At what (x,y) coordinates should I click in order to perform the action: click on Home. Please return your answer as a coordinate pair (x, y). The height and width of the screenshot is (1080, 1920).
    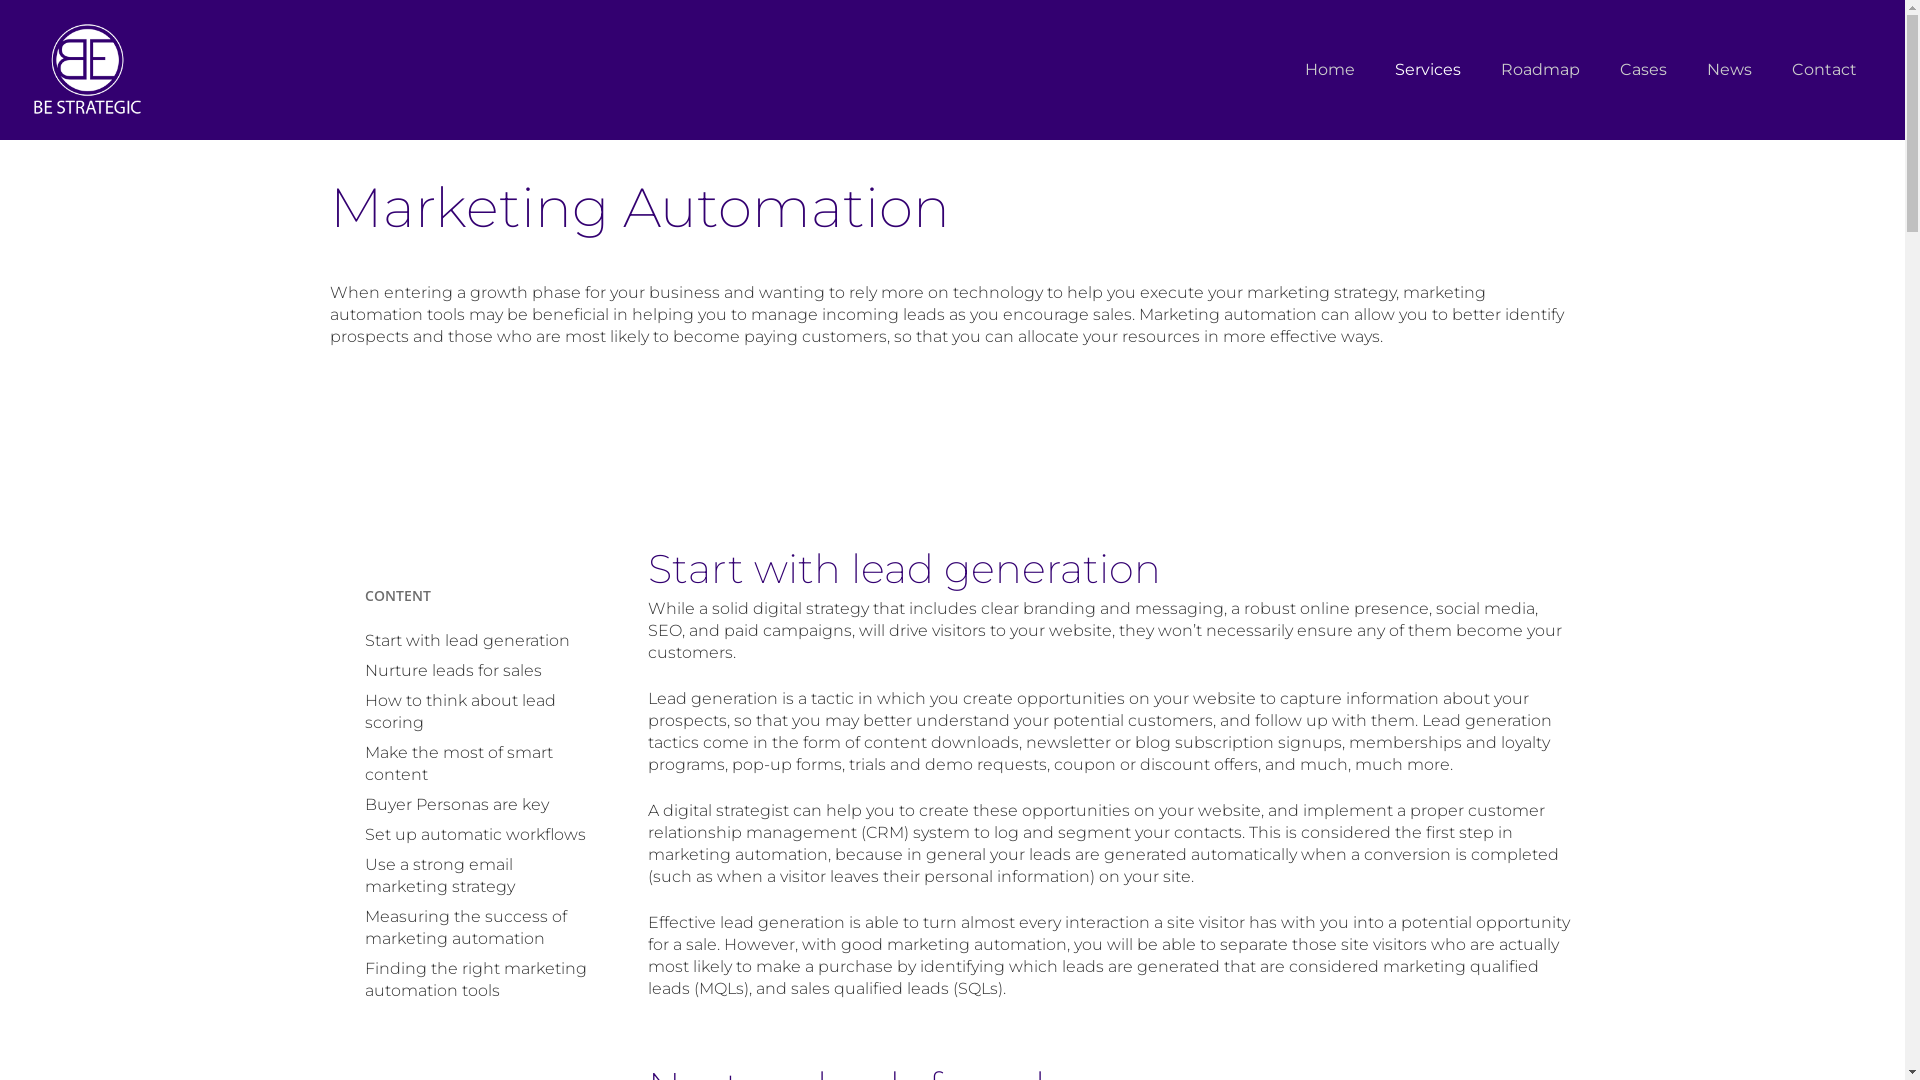
    Looking at the image, I should click on (1330, 70).